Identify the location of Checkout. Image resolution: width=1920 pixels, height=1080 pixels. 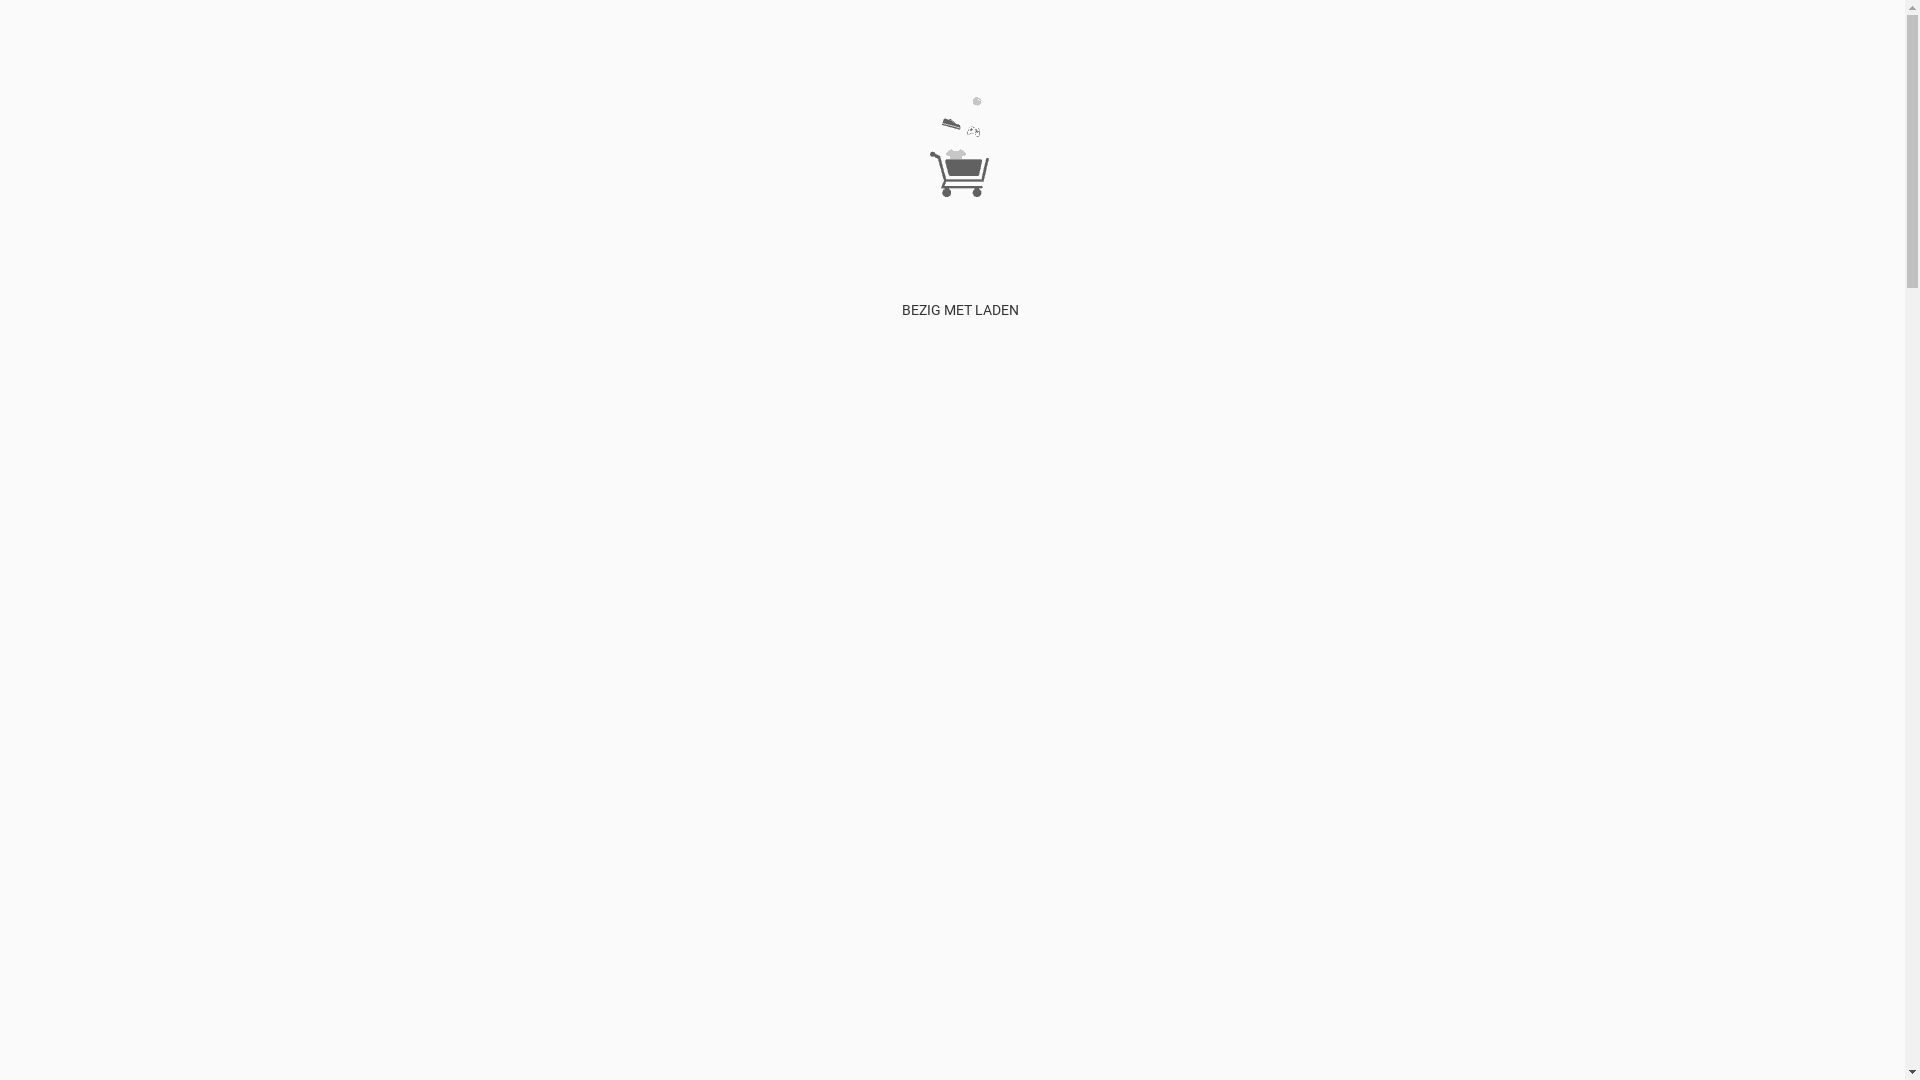
(1314, 99).